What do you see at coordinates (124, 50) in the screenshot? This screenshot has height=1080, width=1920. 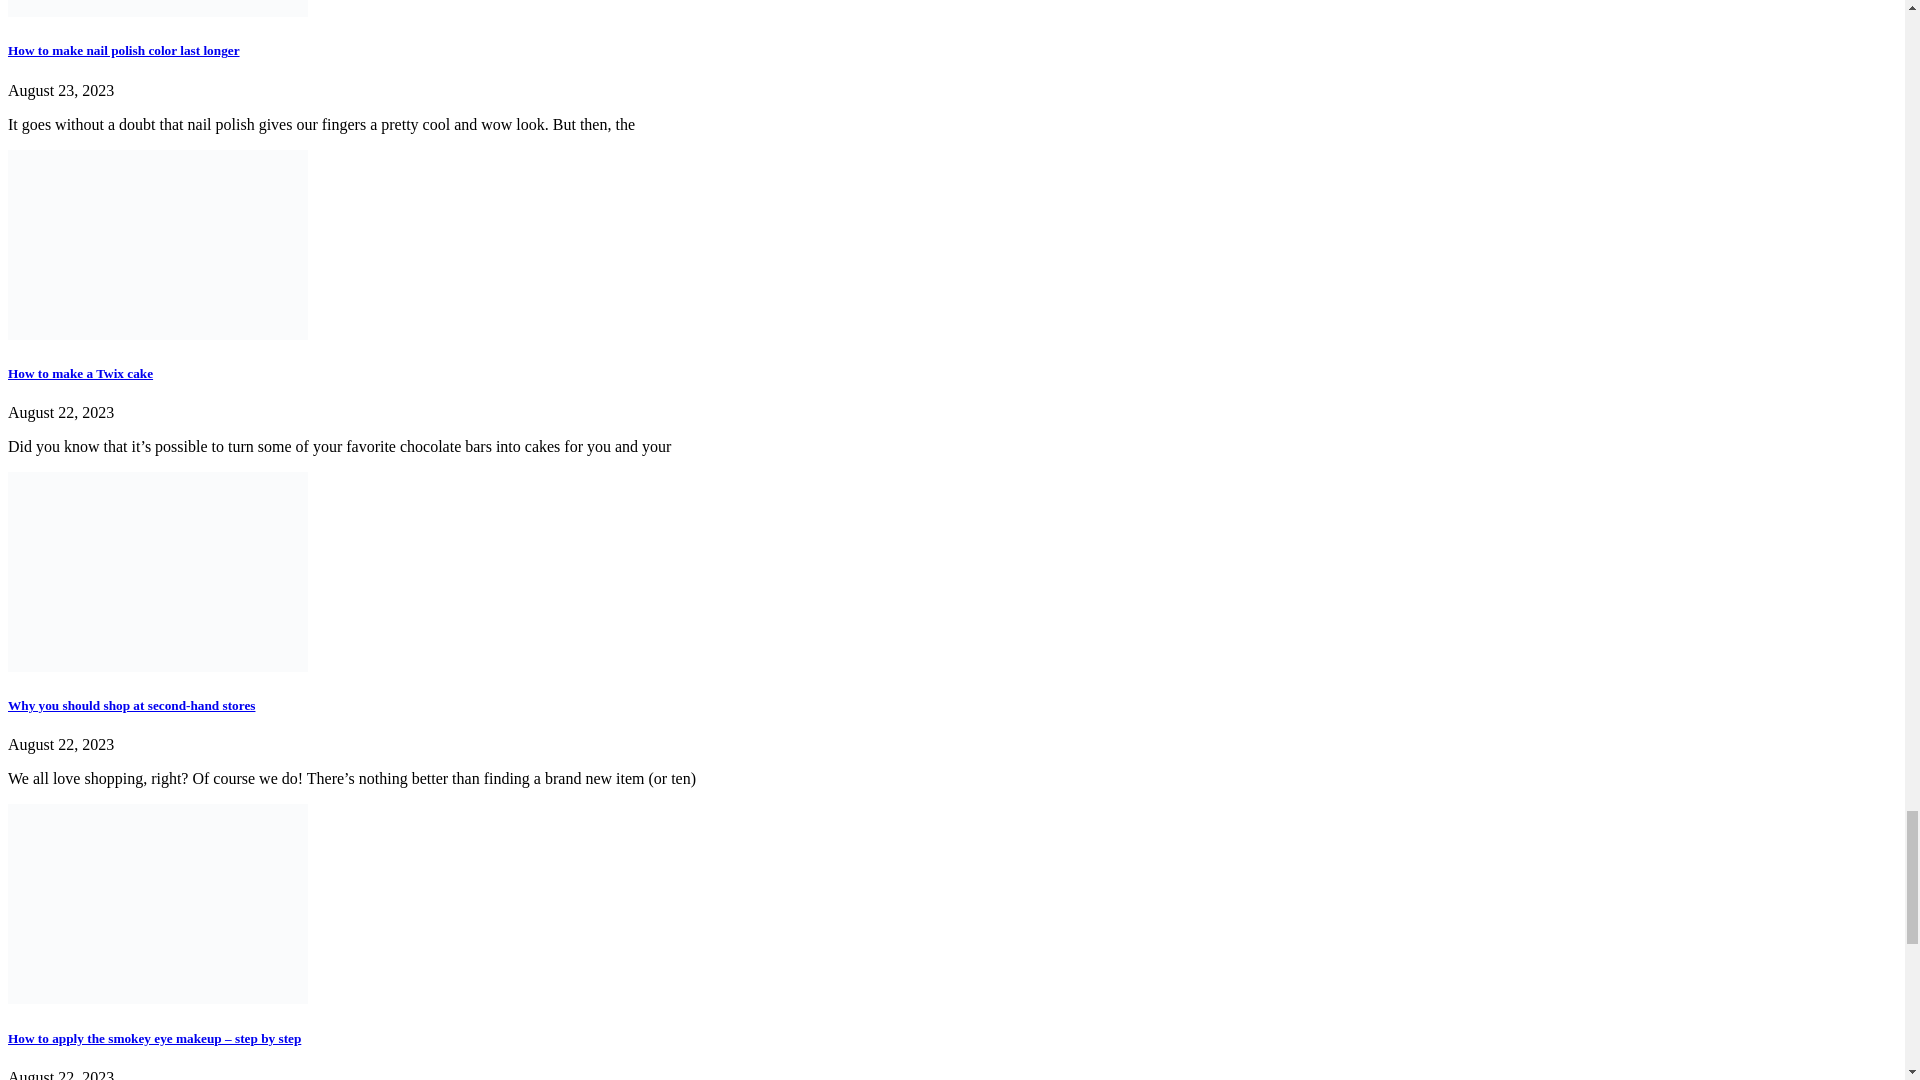 I see `How to make nail polish color last longer` at bounding box center [124, 50].